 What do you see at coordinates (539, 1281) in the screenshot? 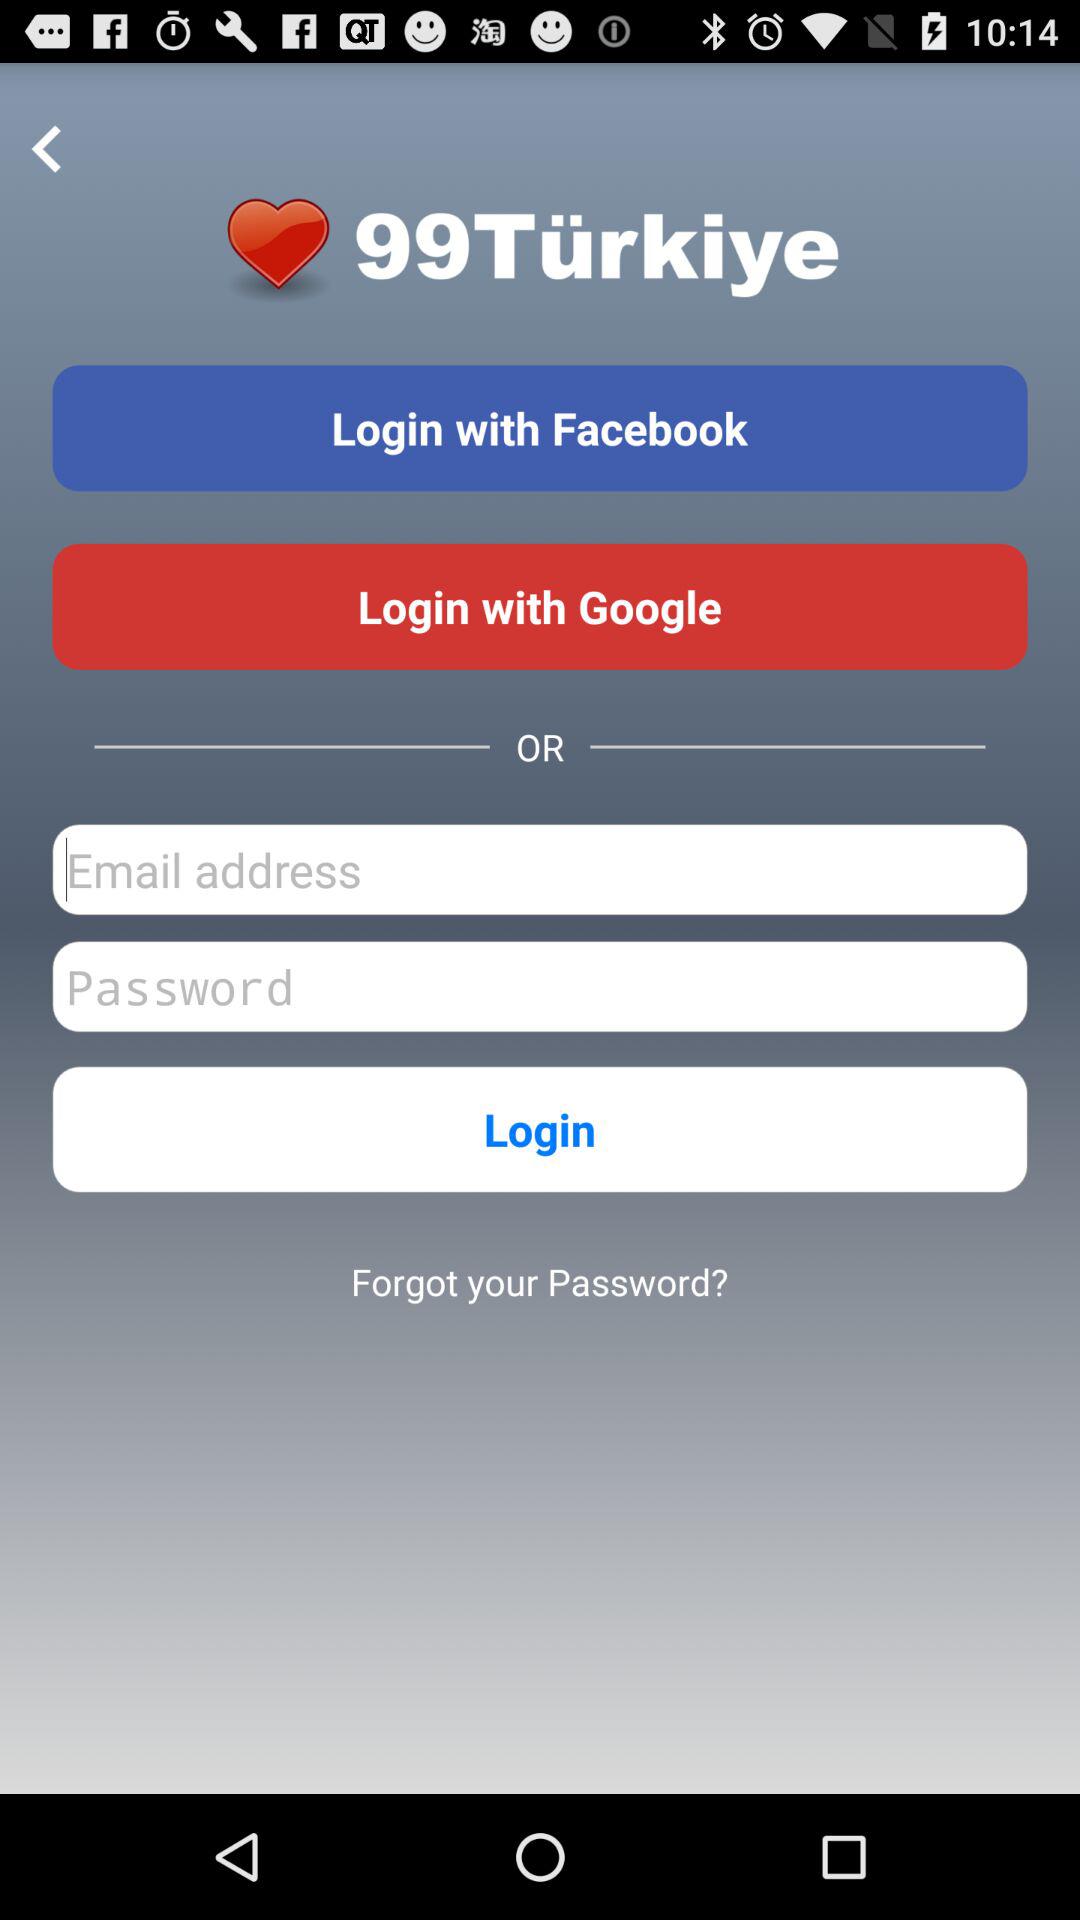
I see `swipe until the forgot your password?` at bounding box center [539, 1281].